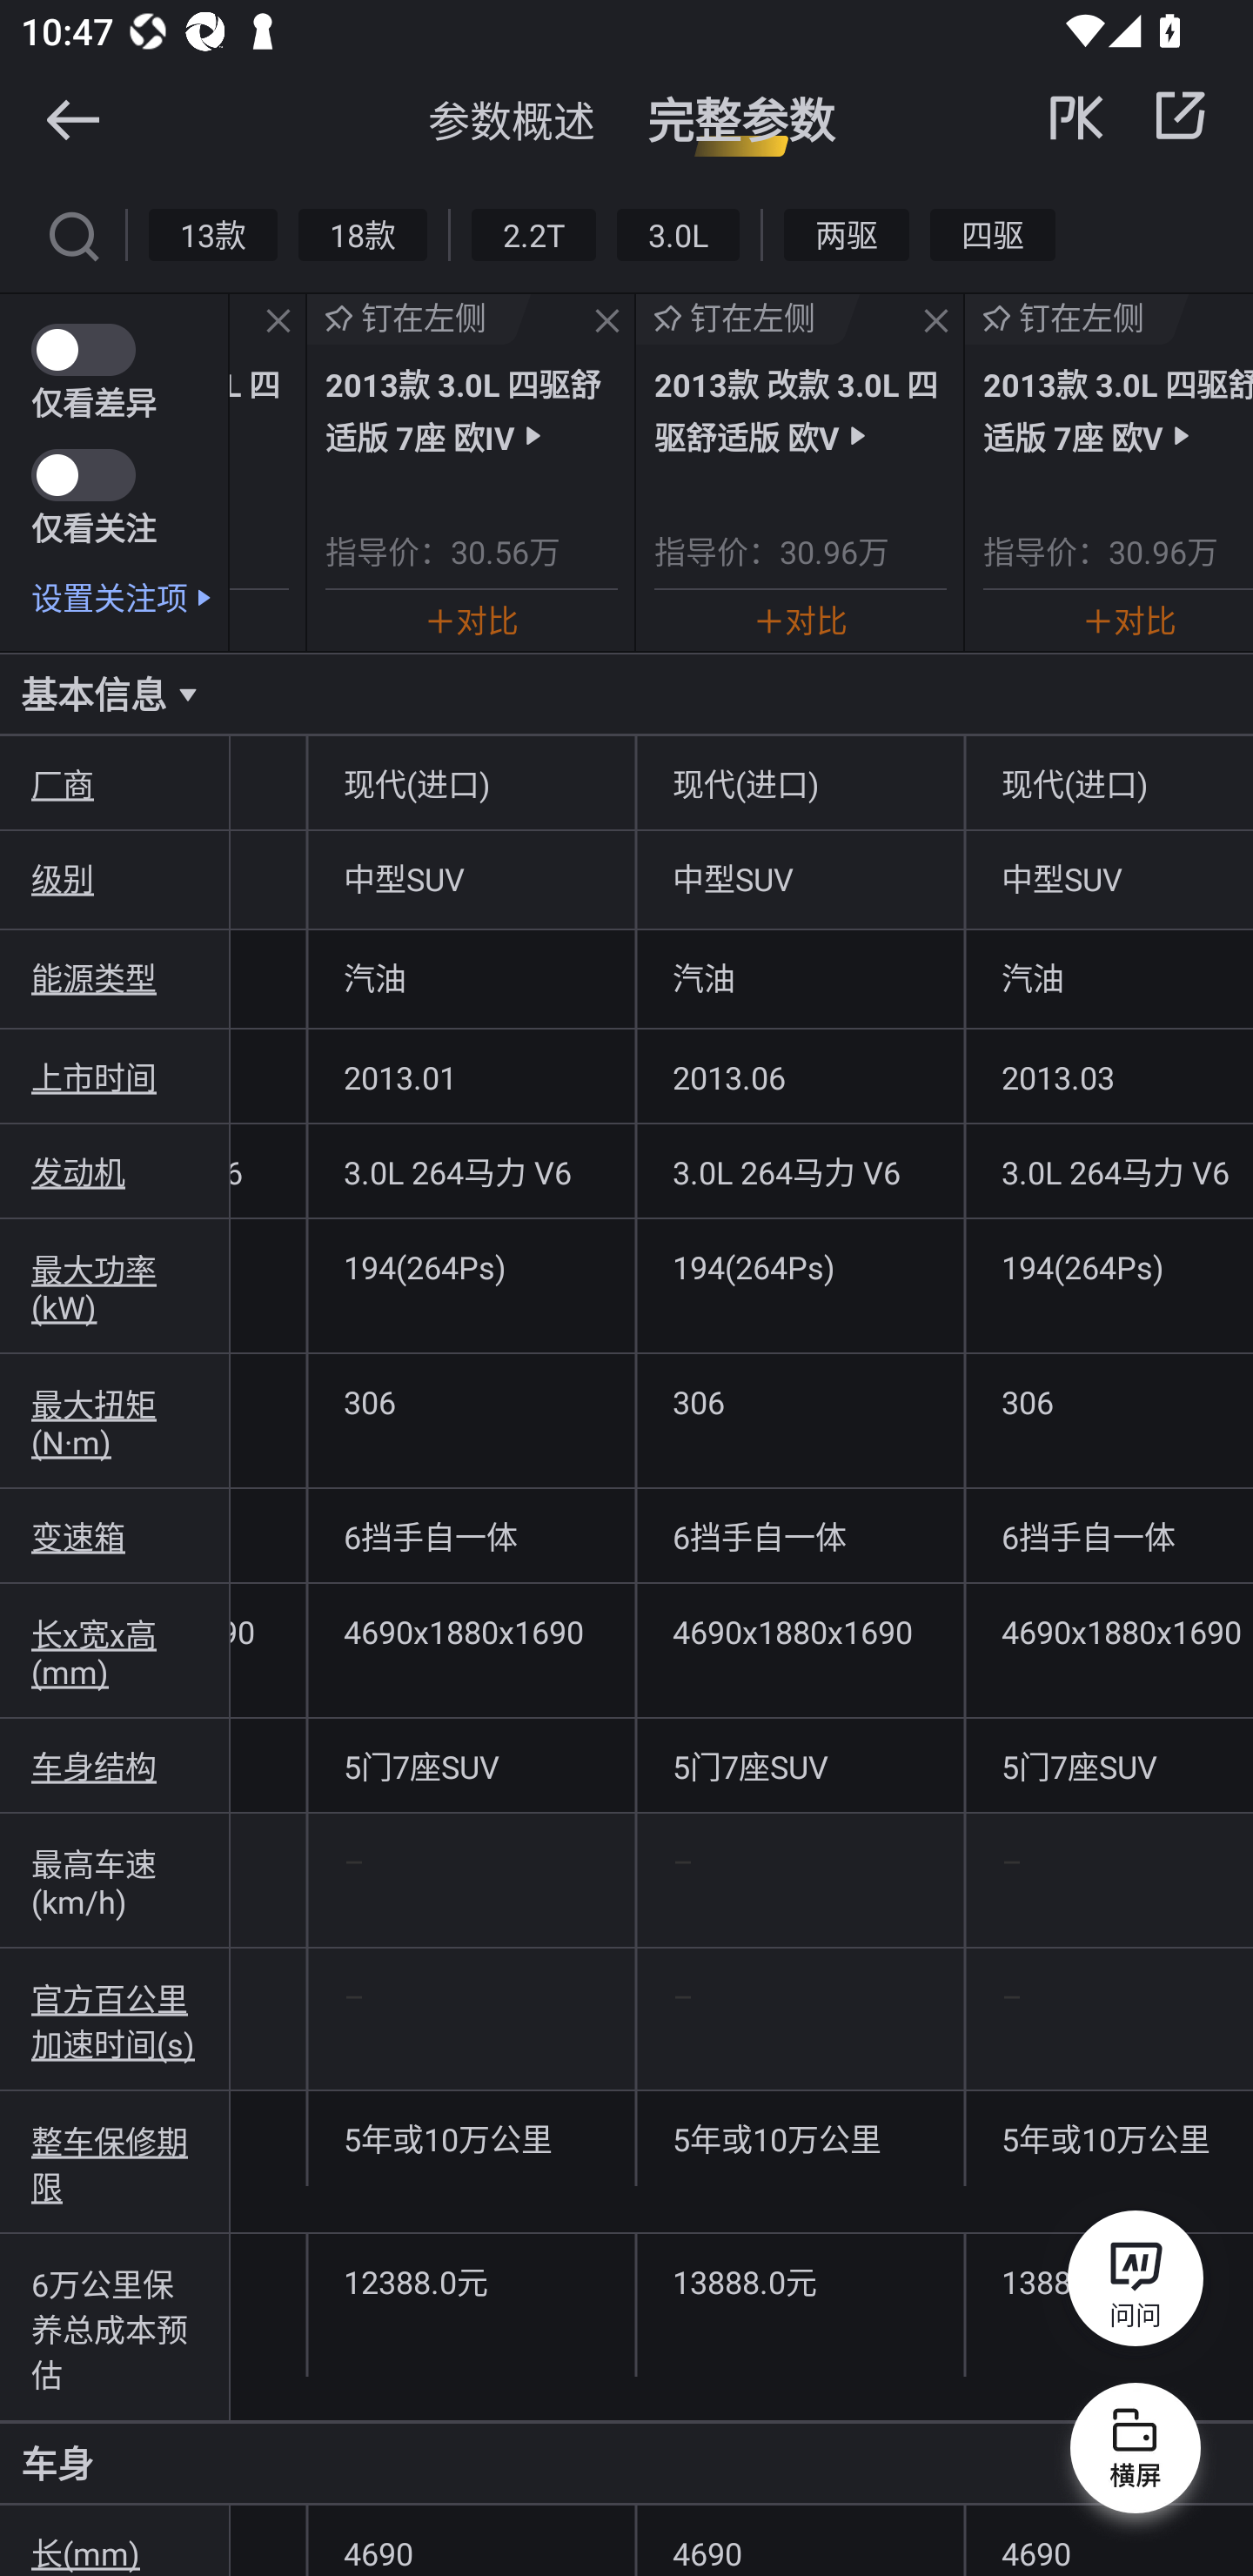 Image resolution: width=1253 pixels, height=2576 pixels. What do you see at coordinates (472, 1765) in the screenshot?
I see `5门7座SUV` at bounding box center [472, 1765].